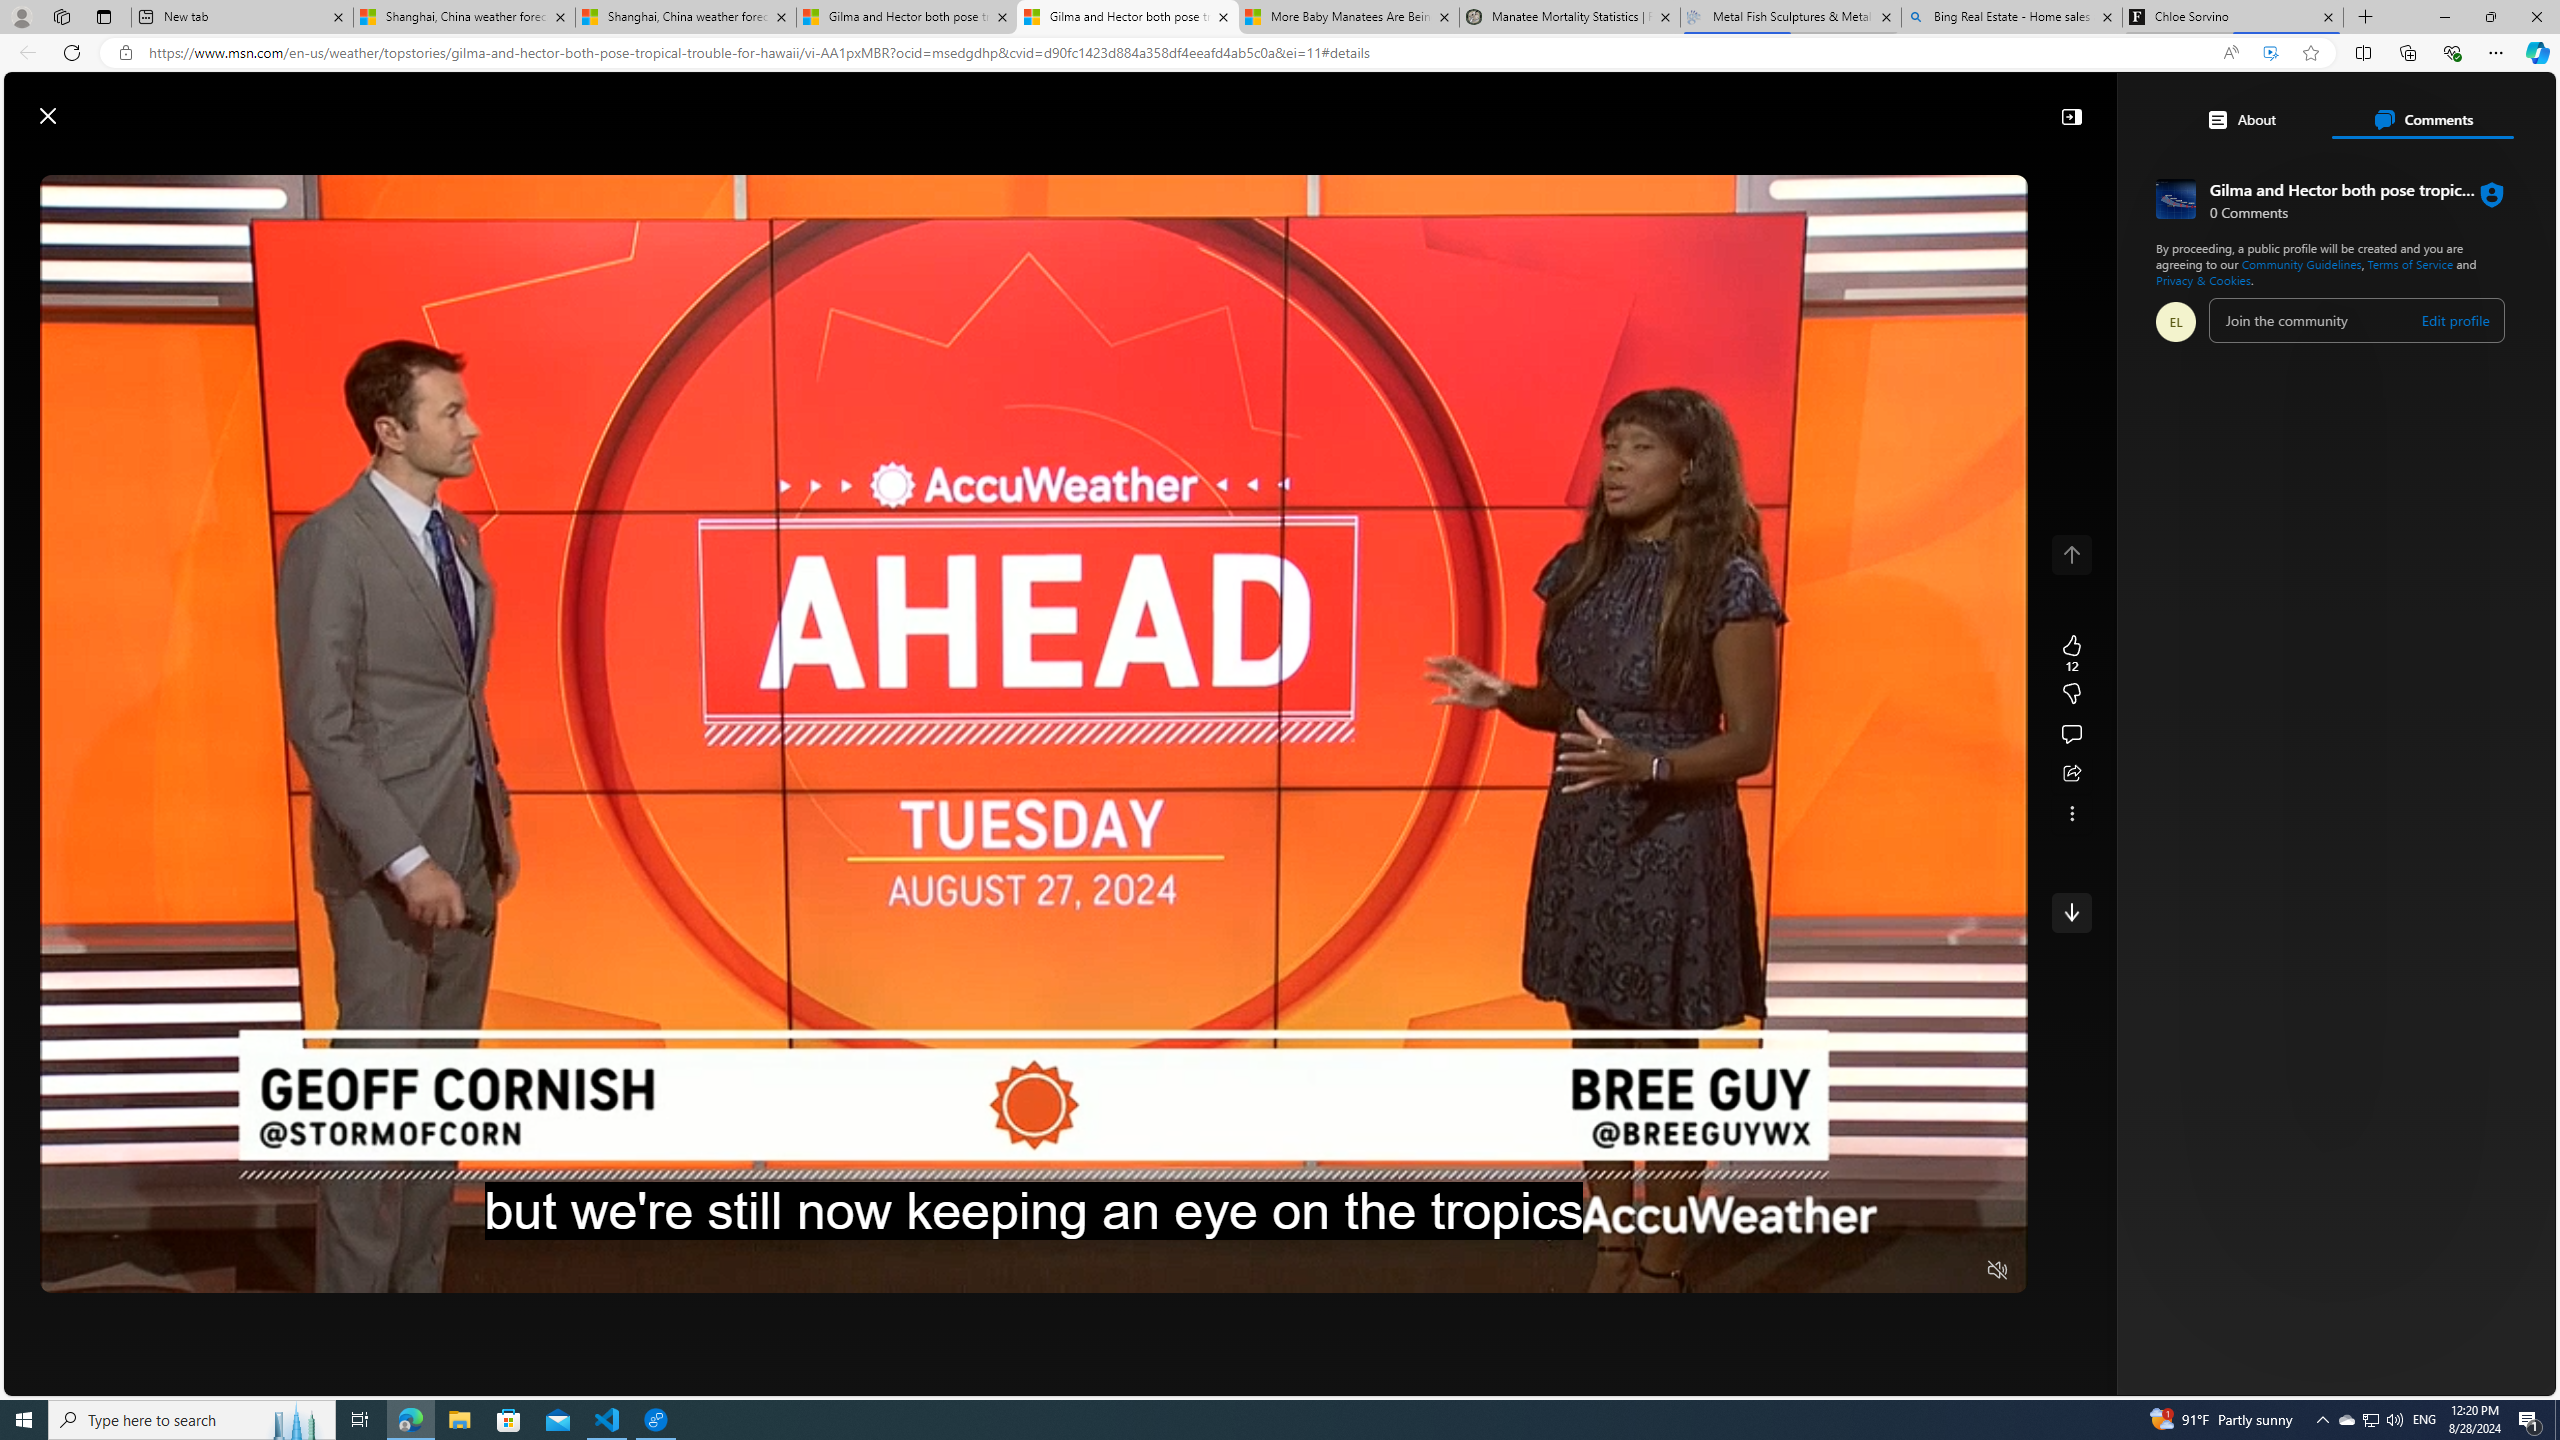 This screenshot has width=2560, height=1440. Describe the element at coordinates (2358, 320) in the screenshot. I see `comment-box` at that location.